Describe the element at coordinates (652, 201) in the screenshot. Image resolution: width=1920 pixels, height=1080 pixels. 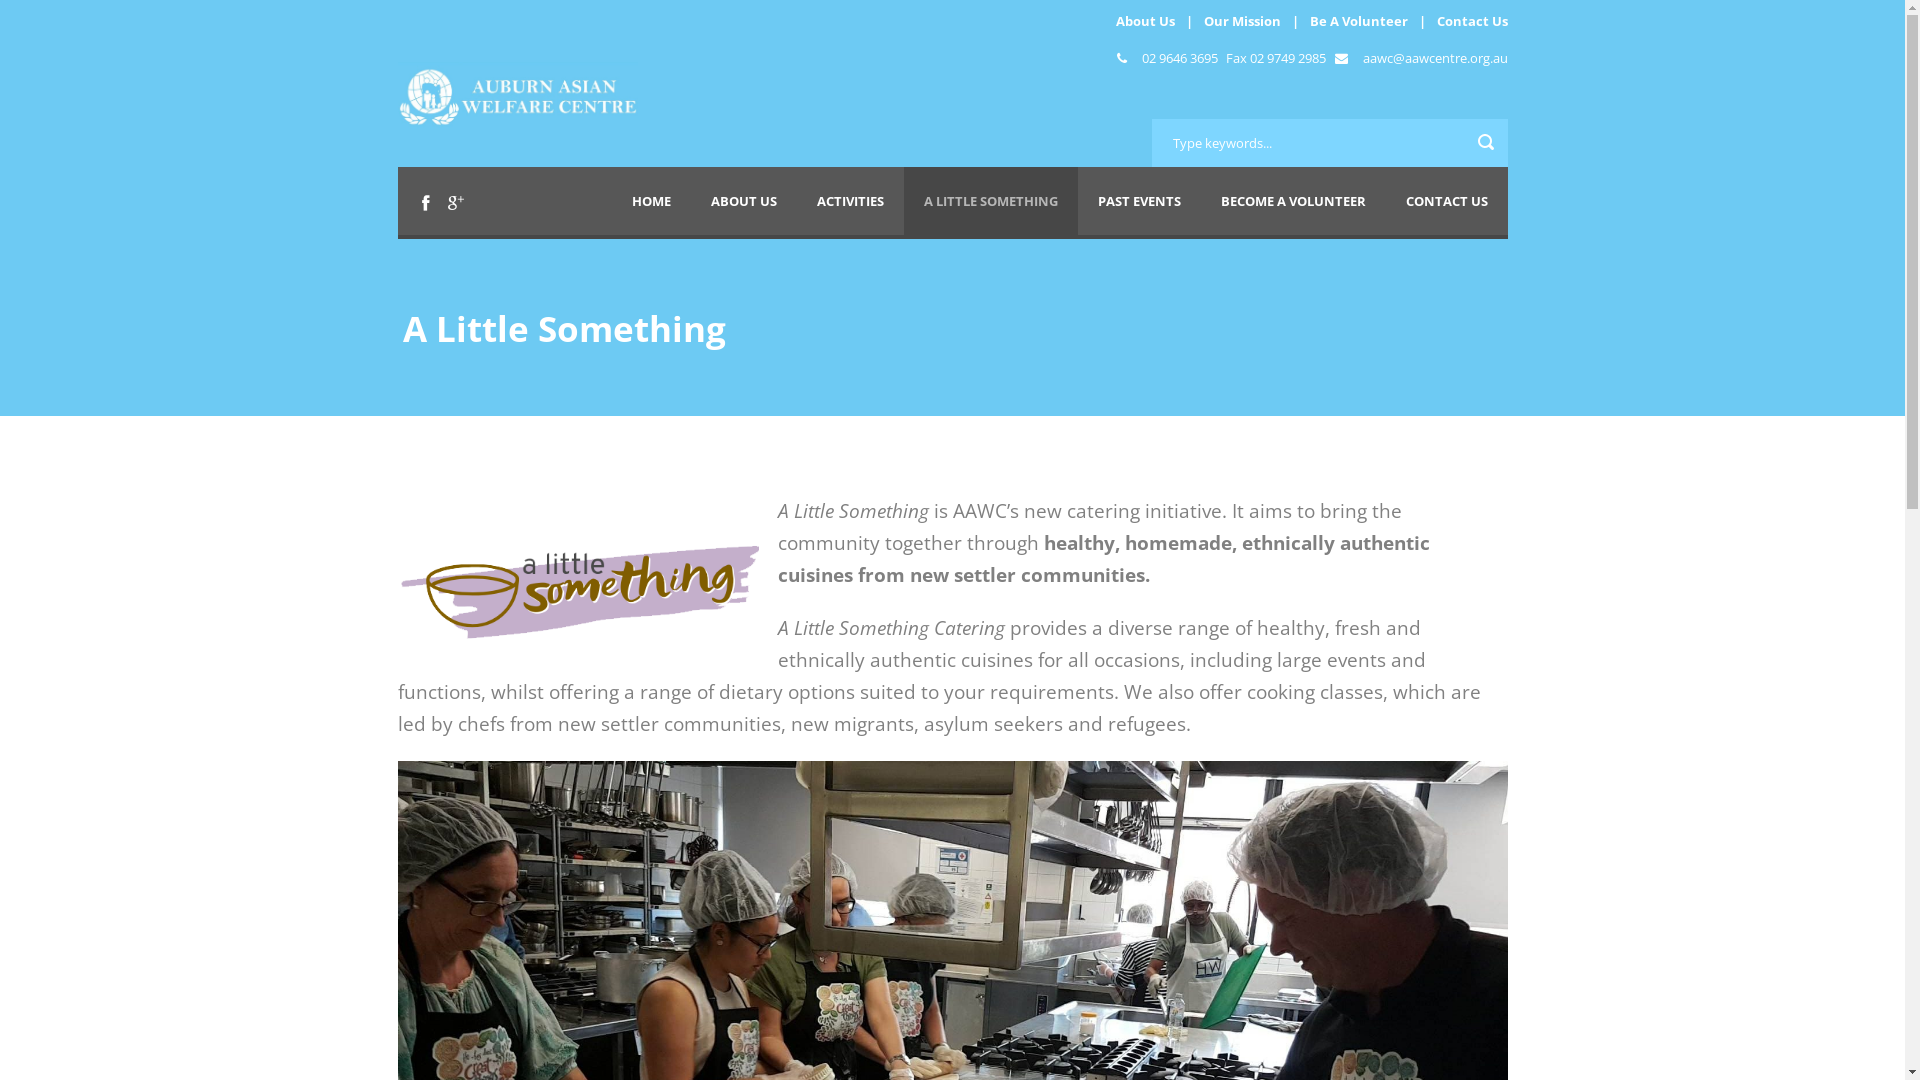
I see `HOME` at that location.